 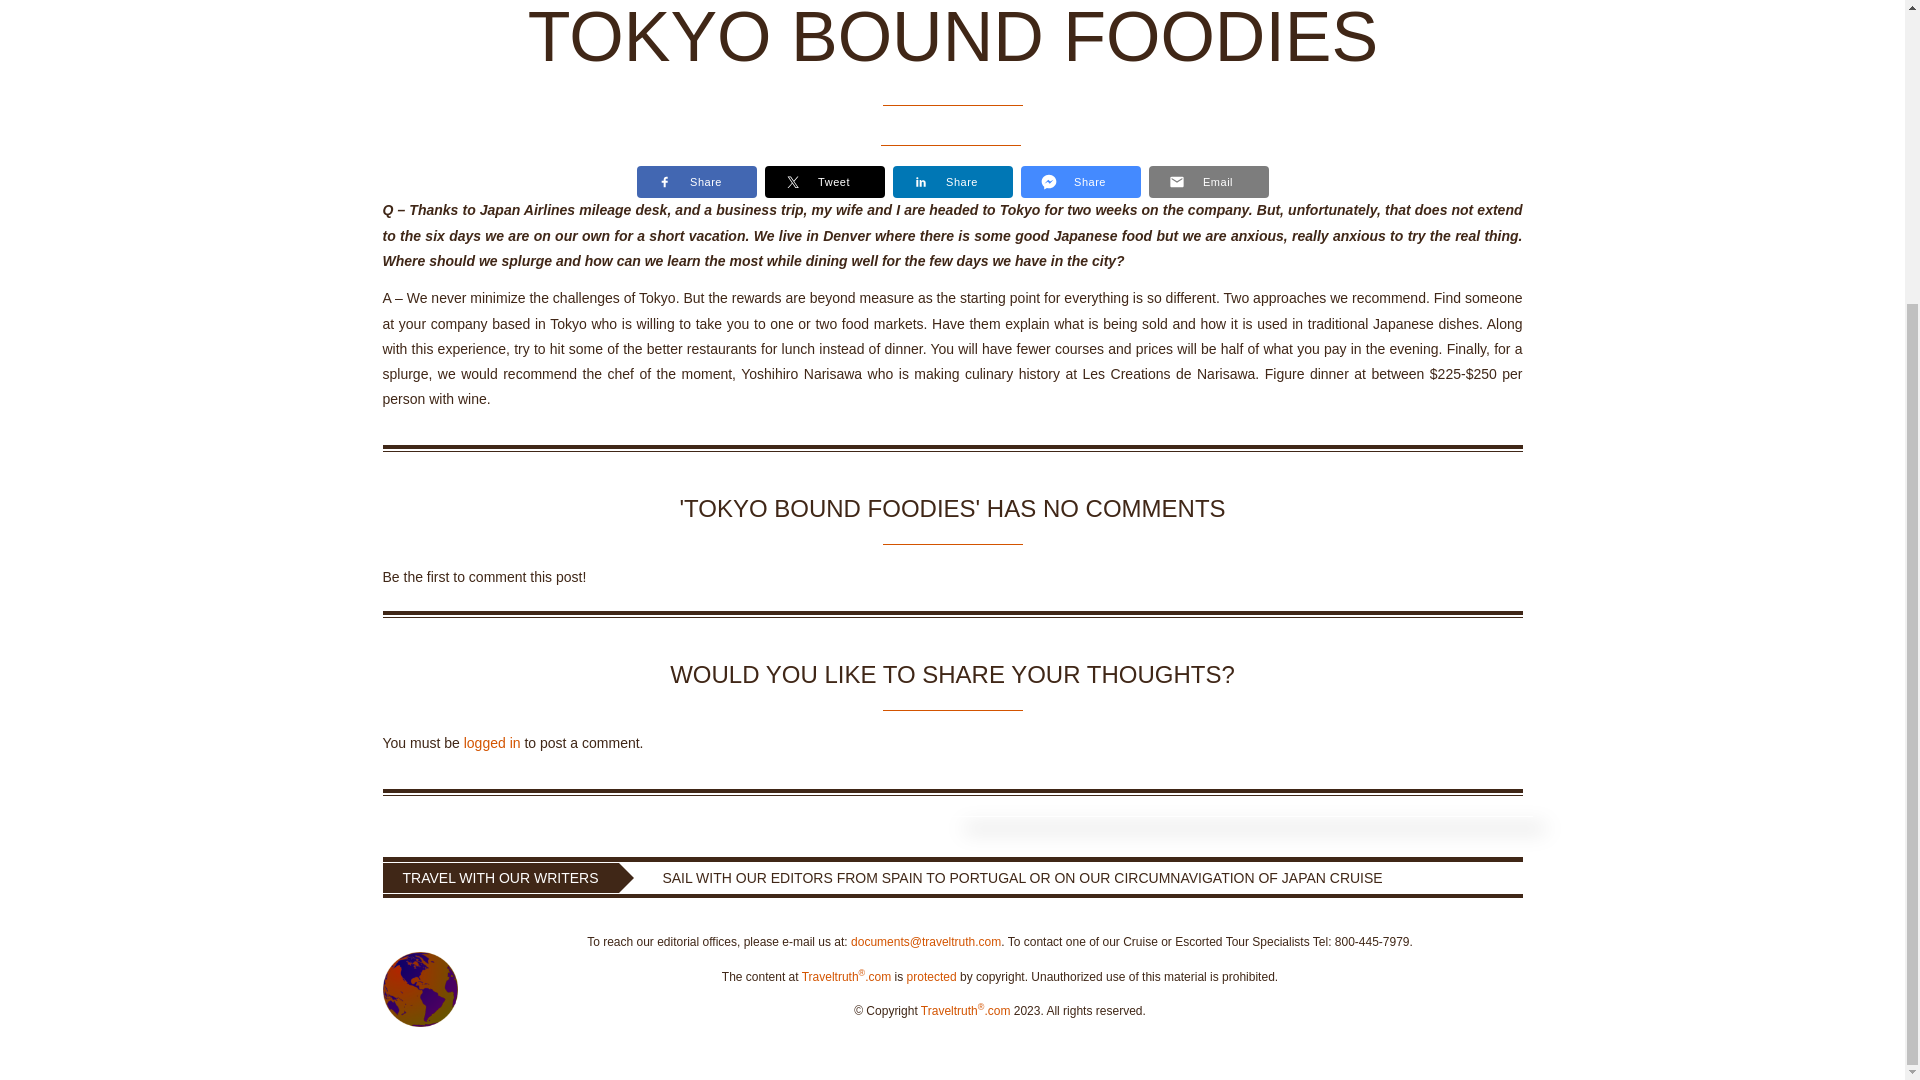 What do you see at coordinates (931, 976) in the screenshot?
I see `protected` at bounding box center [931, 976].